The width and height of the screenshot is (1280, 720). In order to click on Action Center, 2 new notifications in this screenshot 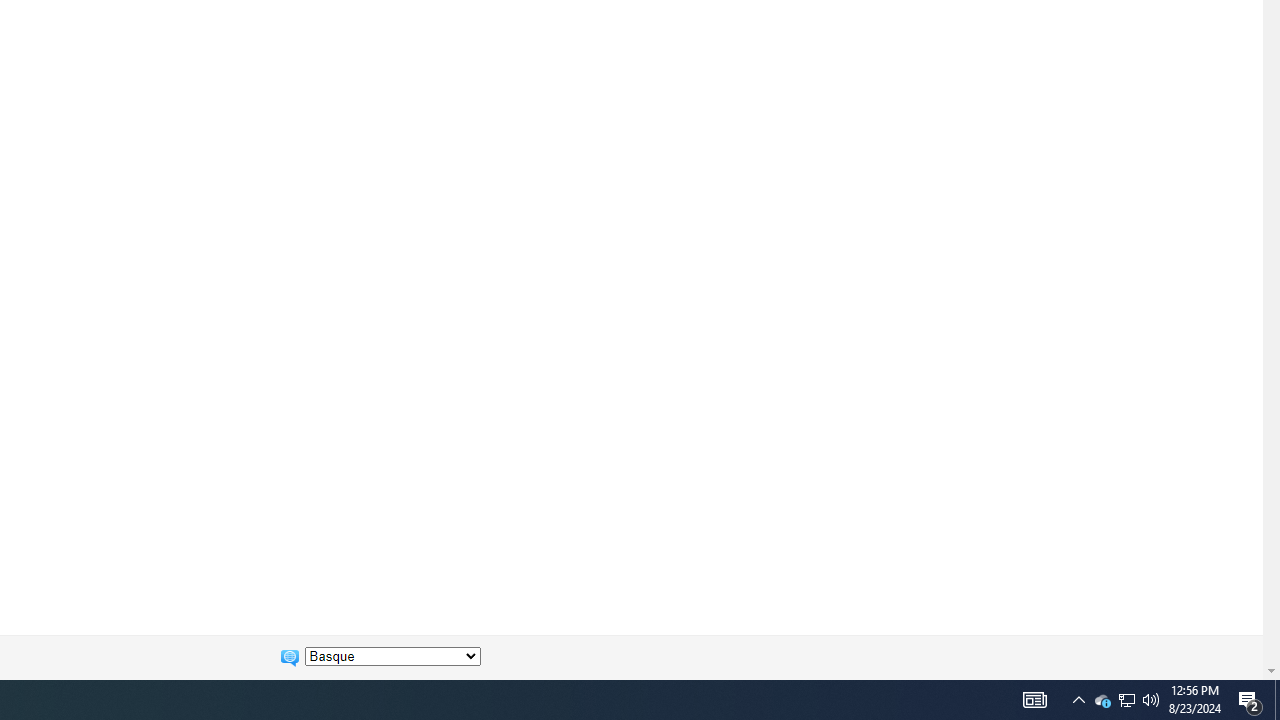, I will do `click(1126, 700)`.